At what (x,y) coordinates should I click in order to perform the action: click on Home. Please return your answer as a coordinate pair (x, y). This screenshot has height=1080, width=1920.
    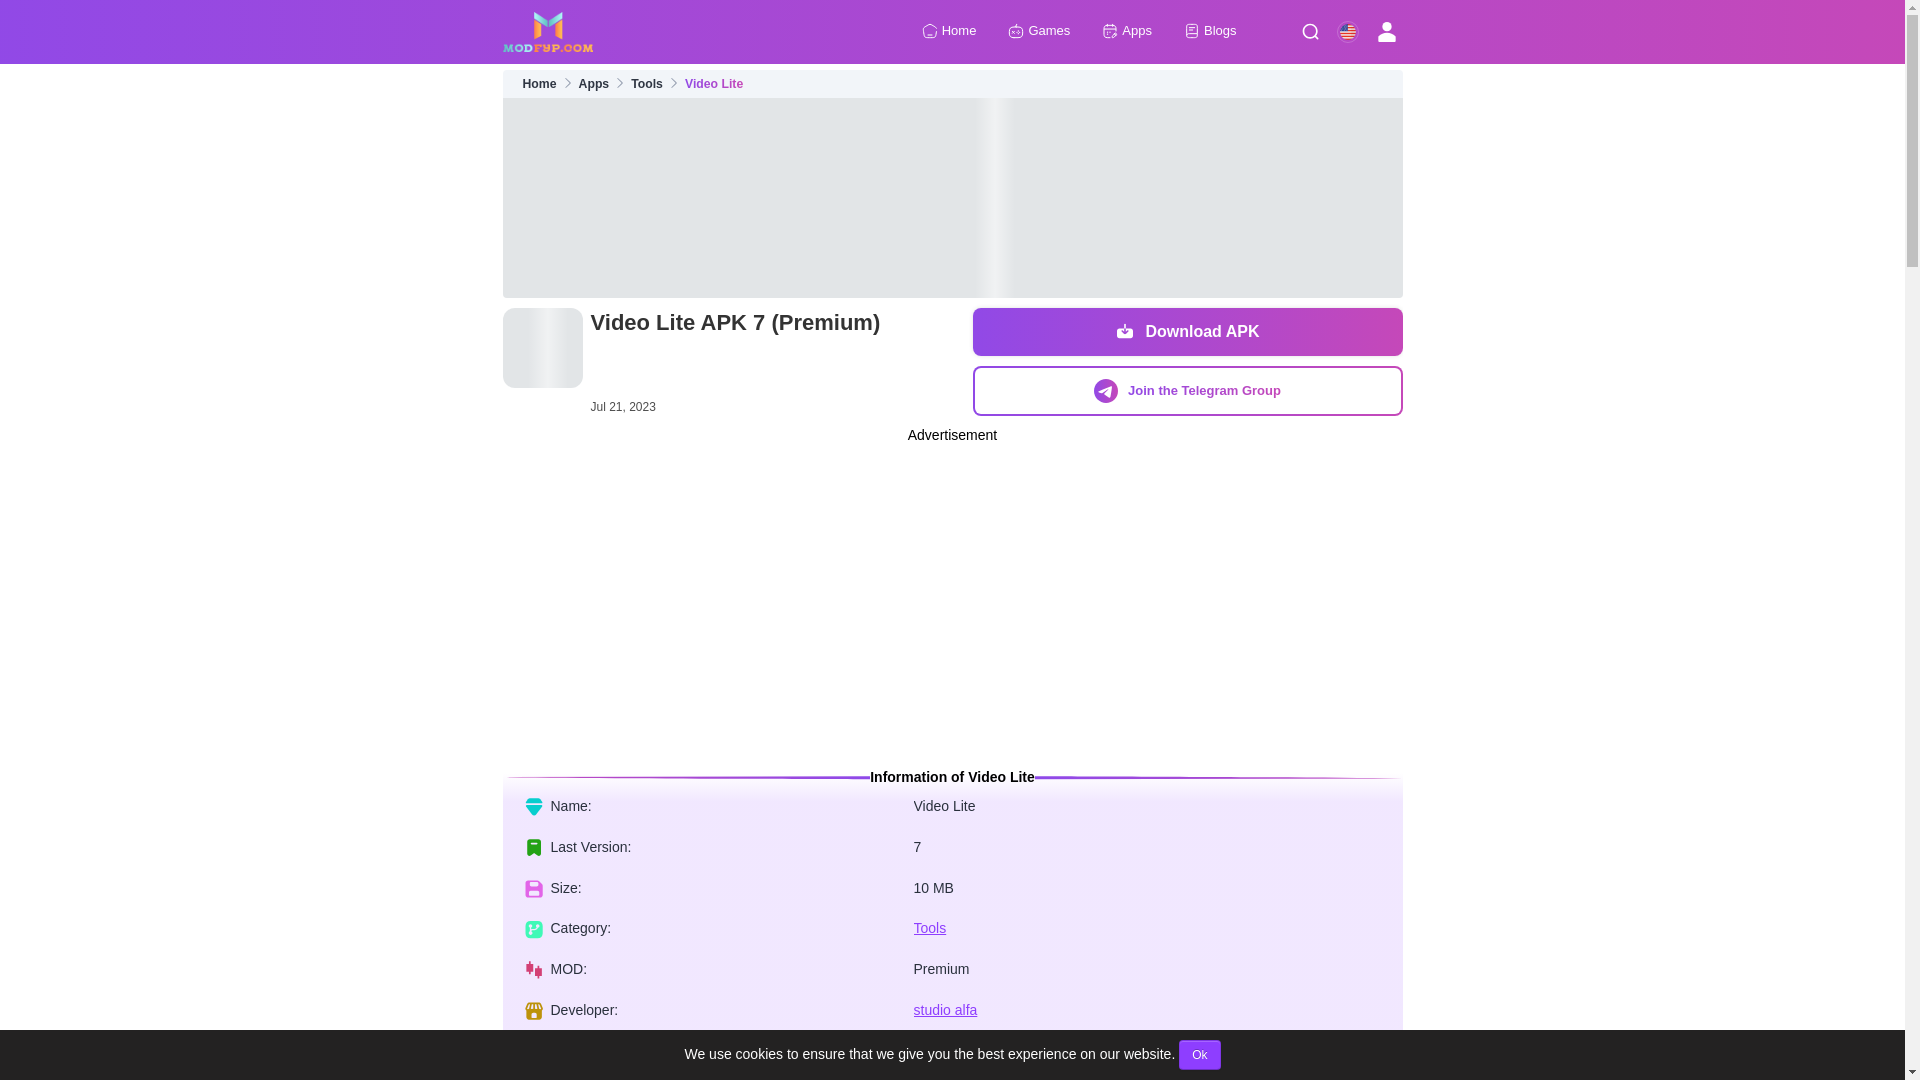
    Looking at the image, I should click on (949, 31).